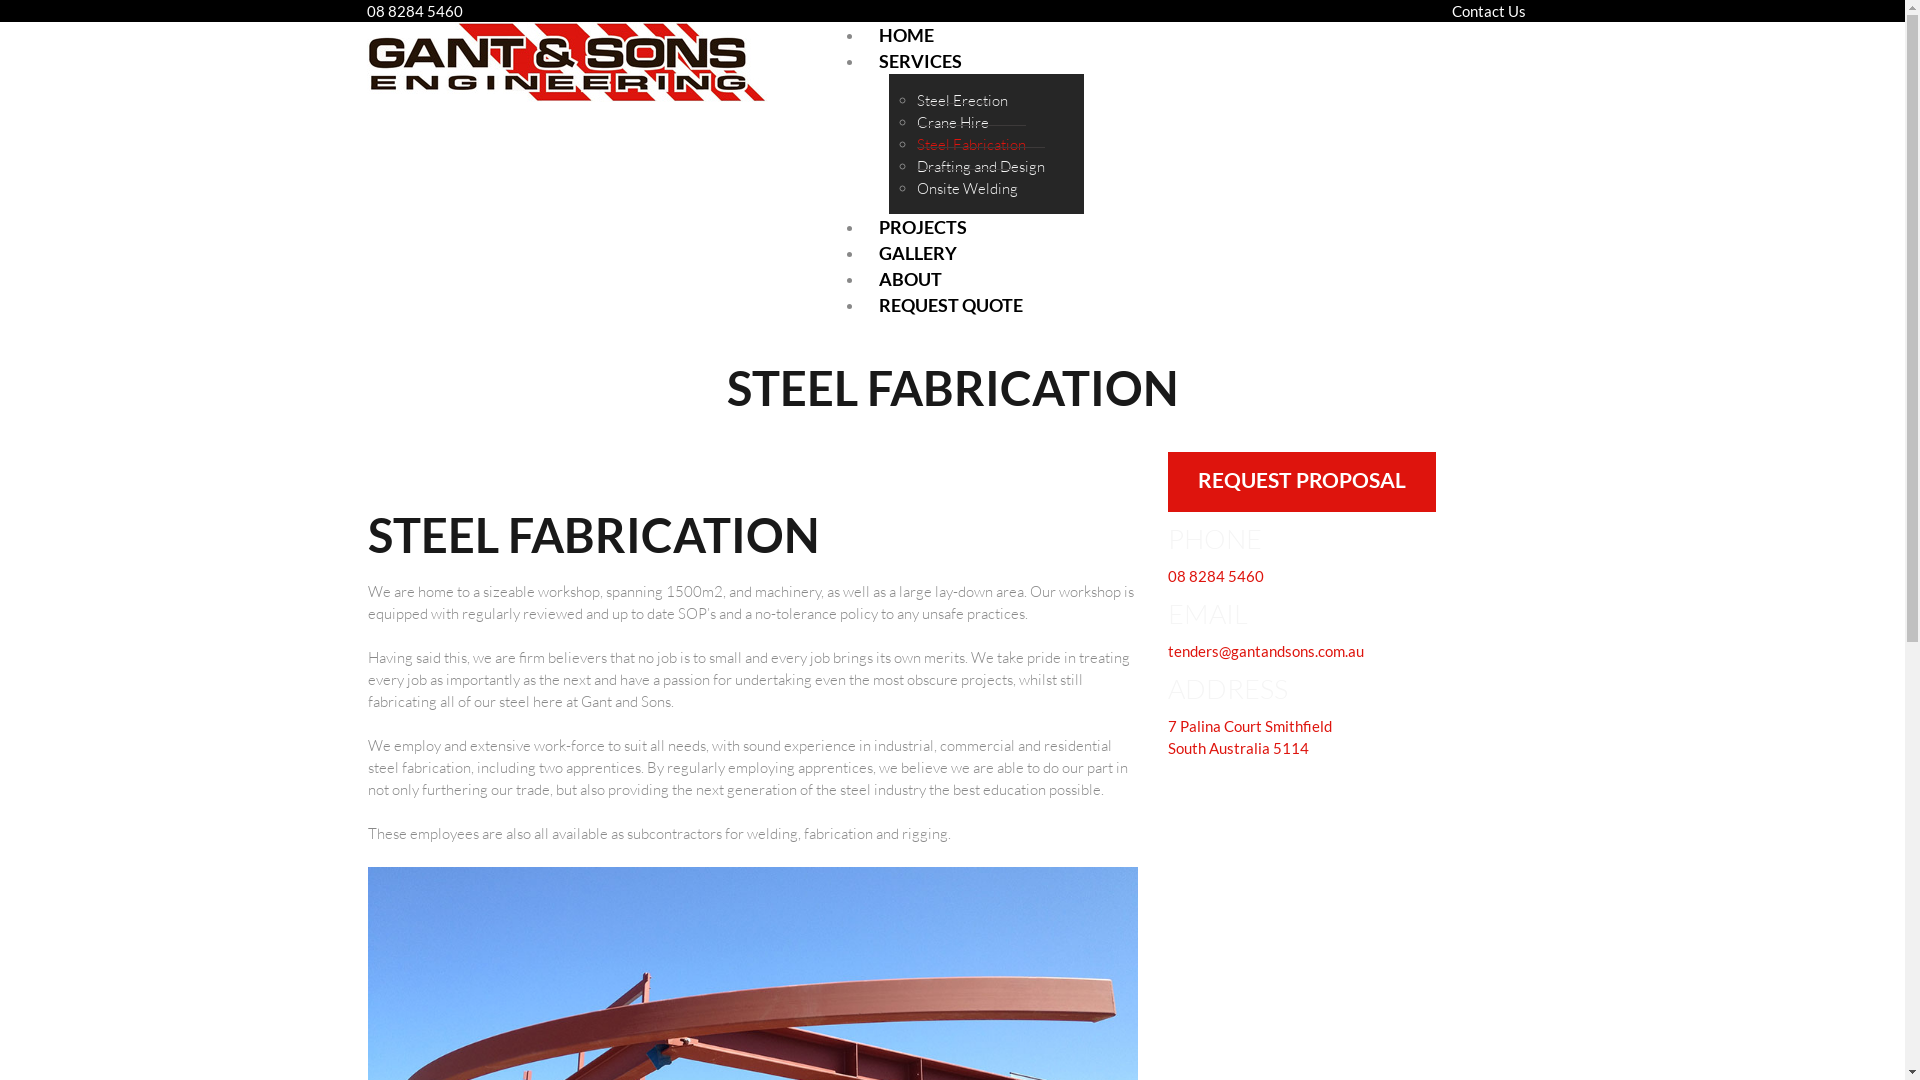 This screenshot has height=1080, width=1920. I want to click on Crane Hire, so click(952, 122).